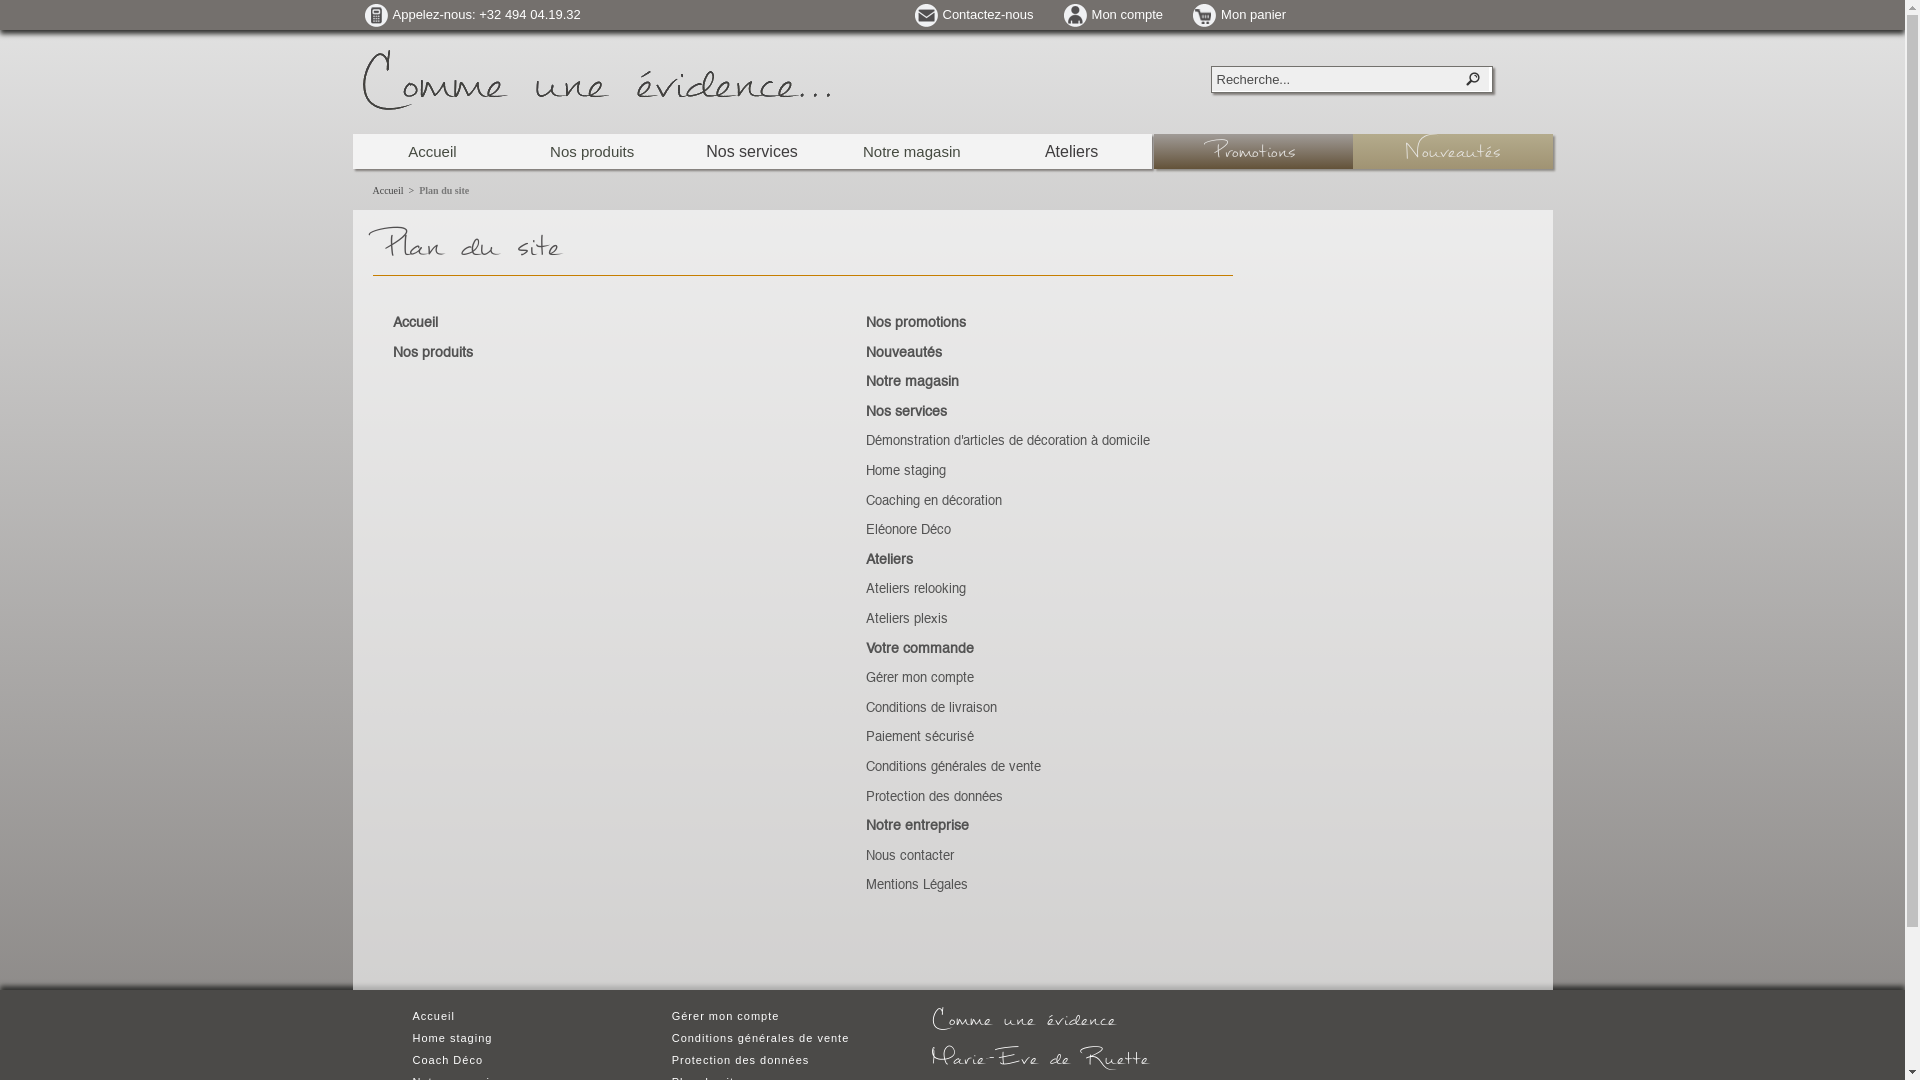 This screenshot has width=1920, height=1080. I want to click on Accueil, so click(433, 1016).